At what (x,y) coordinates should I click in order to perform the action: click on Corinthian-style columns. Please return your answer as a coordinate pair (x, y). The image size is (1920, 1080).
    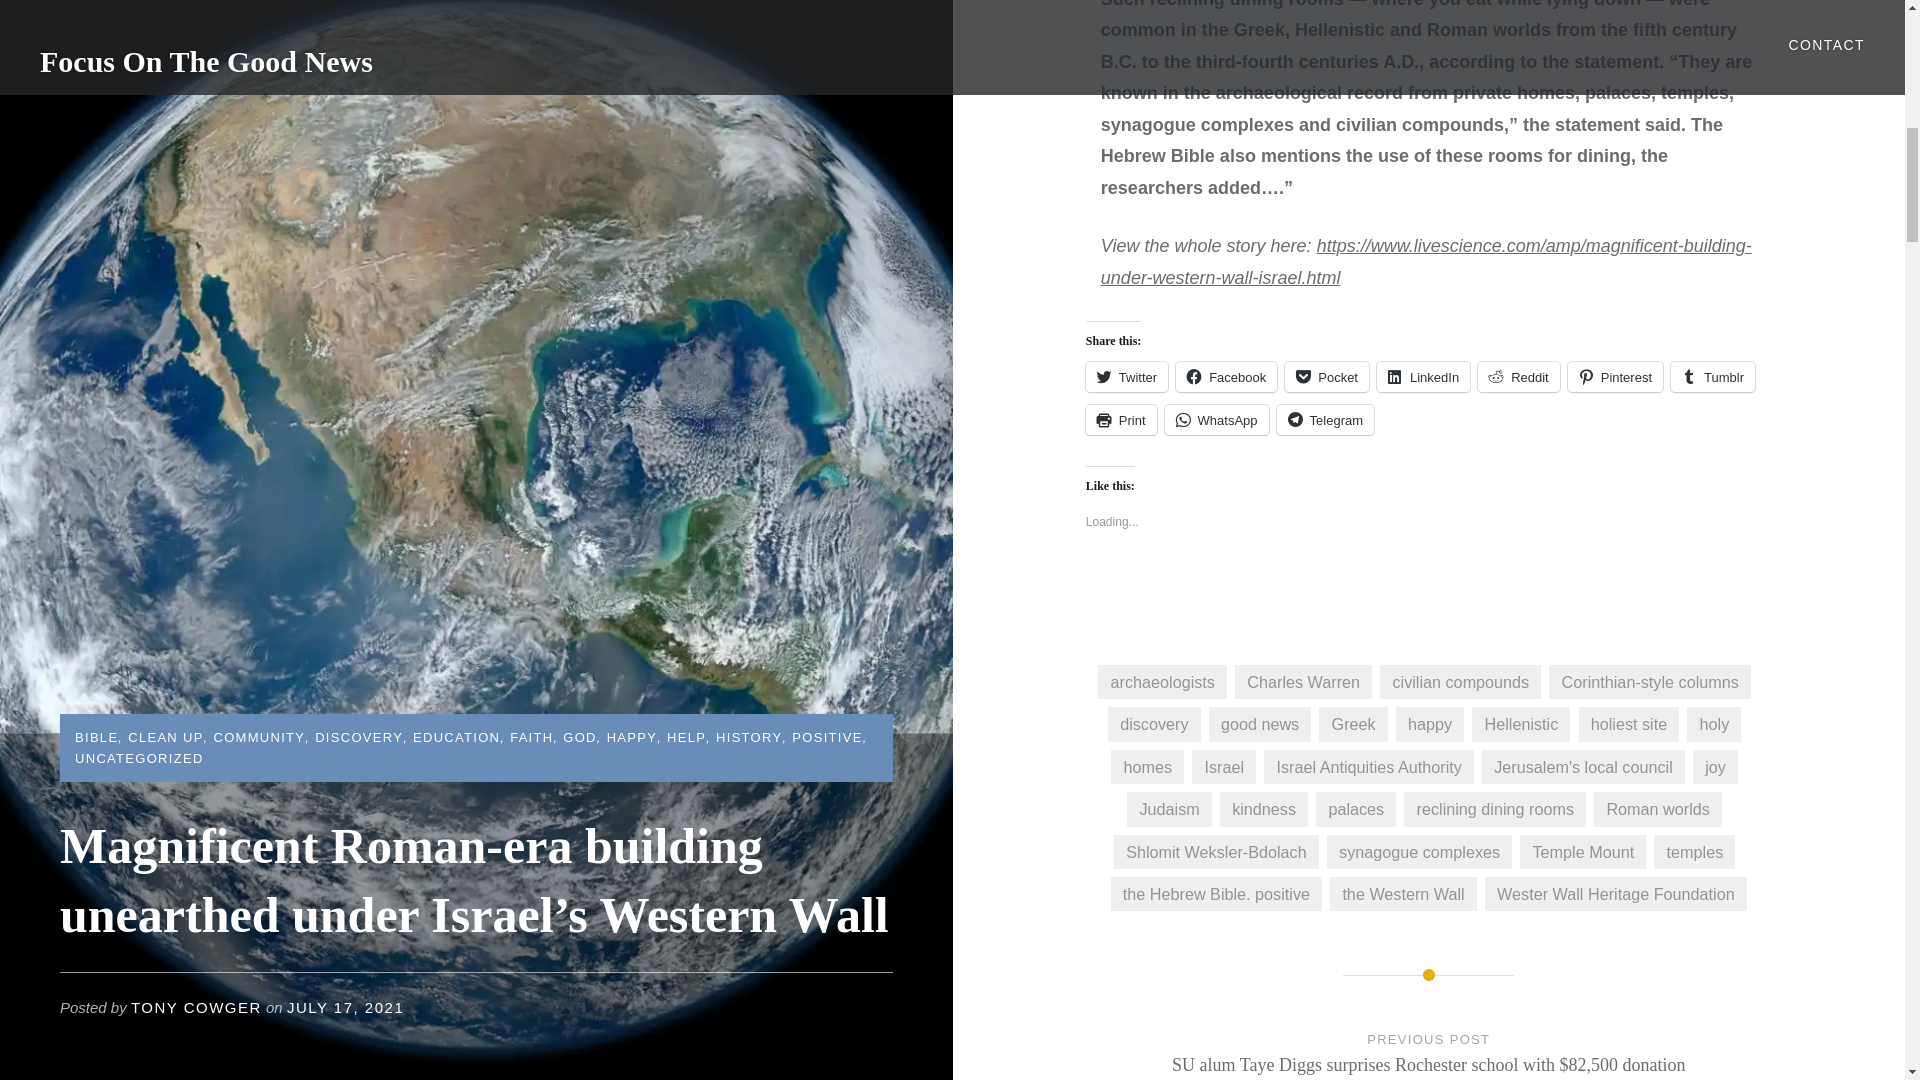
    Looking at the image, I should click on (1650, 682).